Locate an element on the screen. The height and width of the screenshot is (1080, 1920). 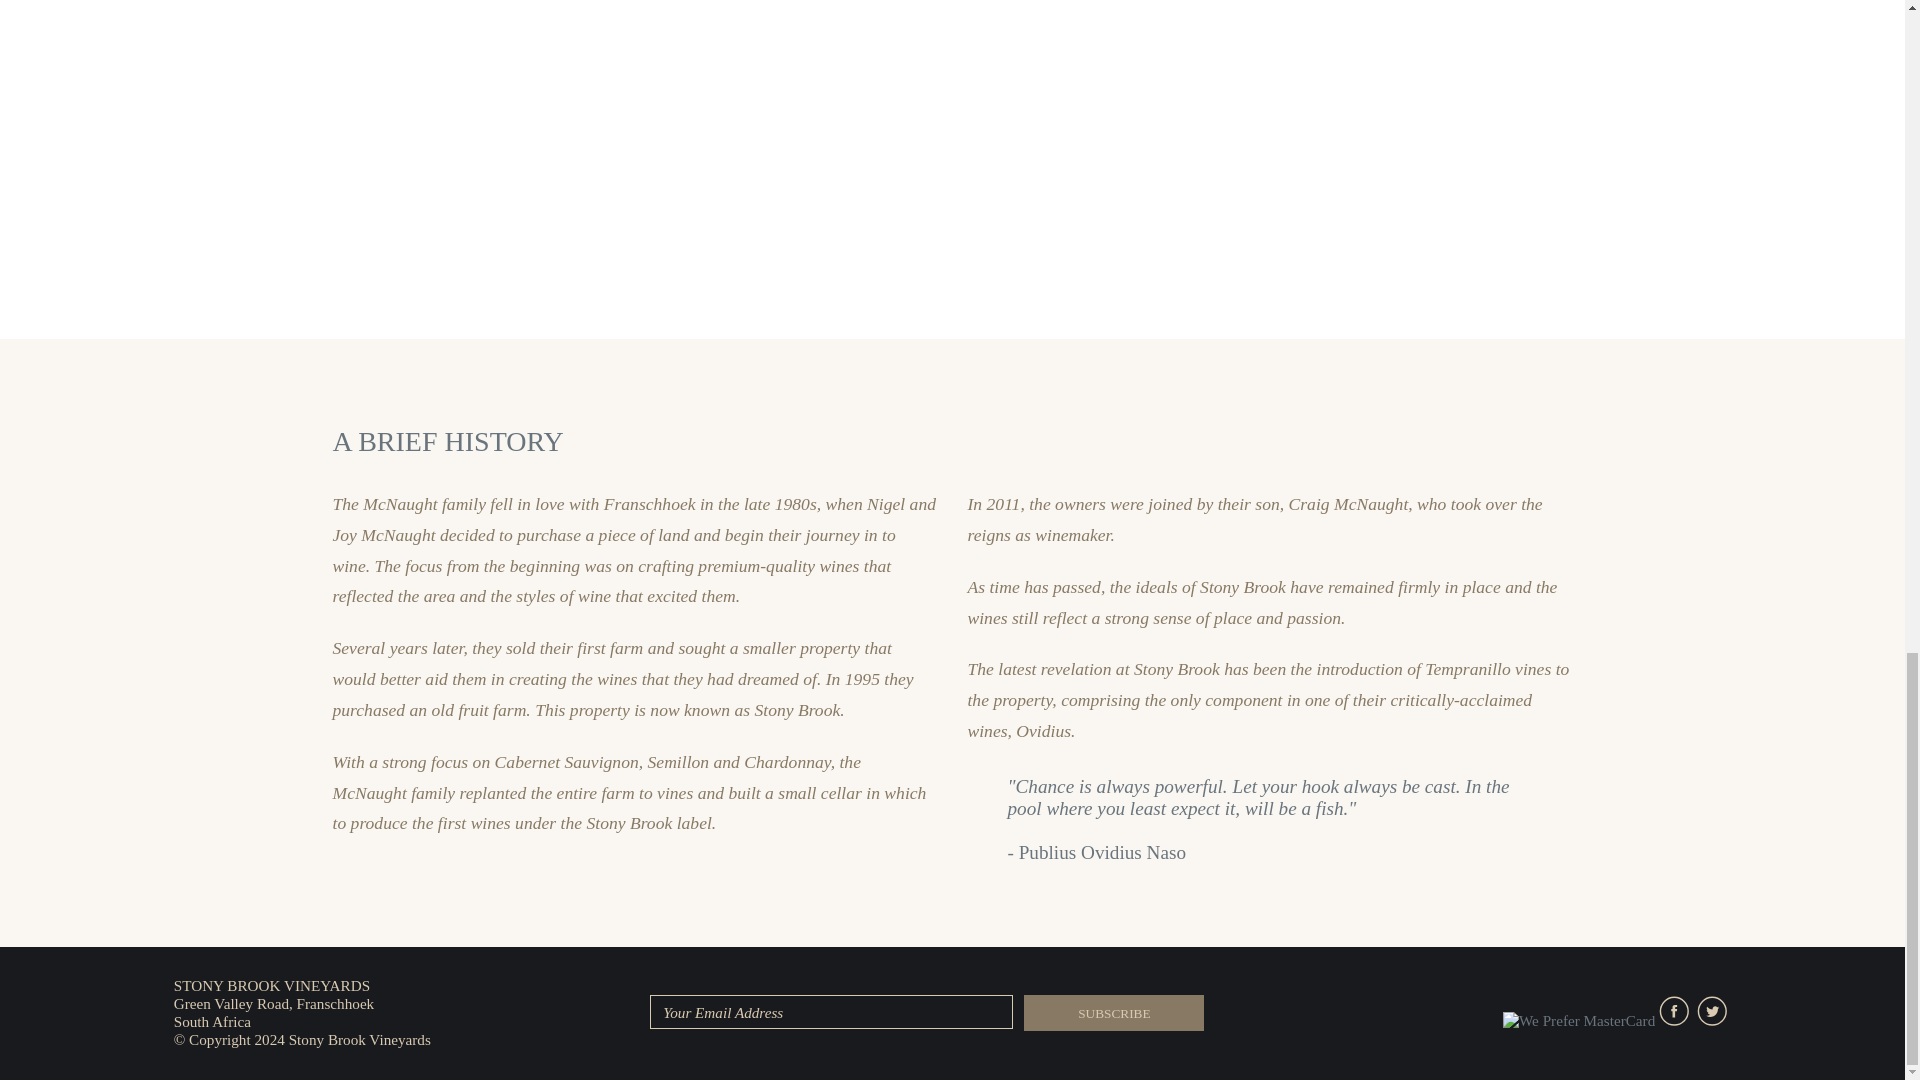
Stony Brook on Facebook is located at coordinates (1678, 1020).